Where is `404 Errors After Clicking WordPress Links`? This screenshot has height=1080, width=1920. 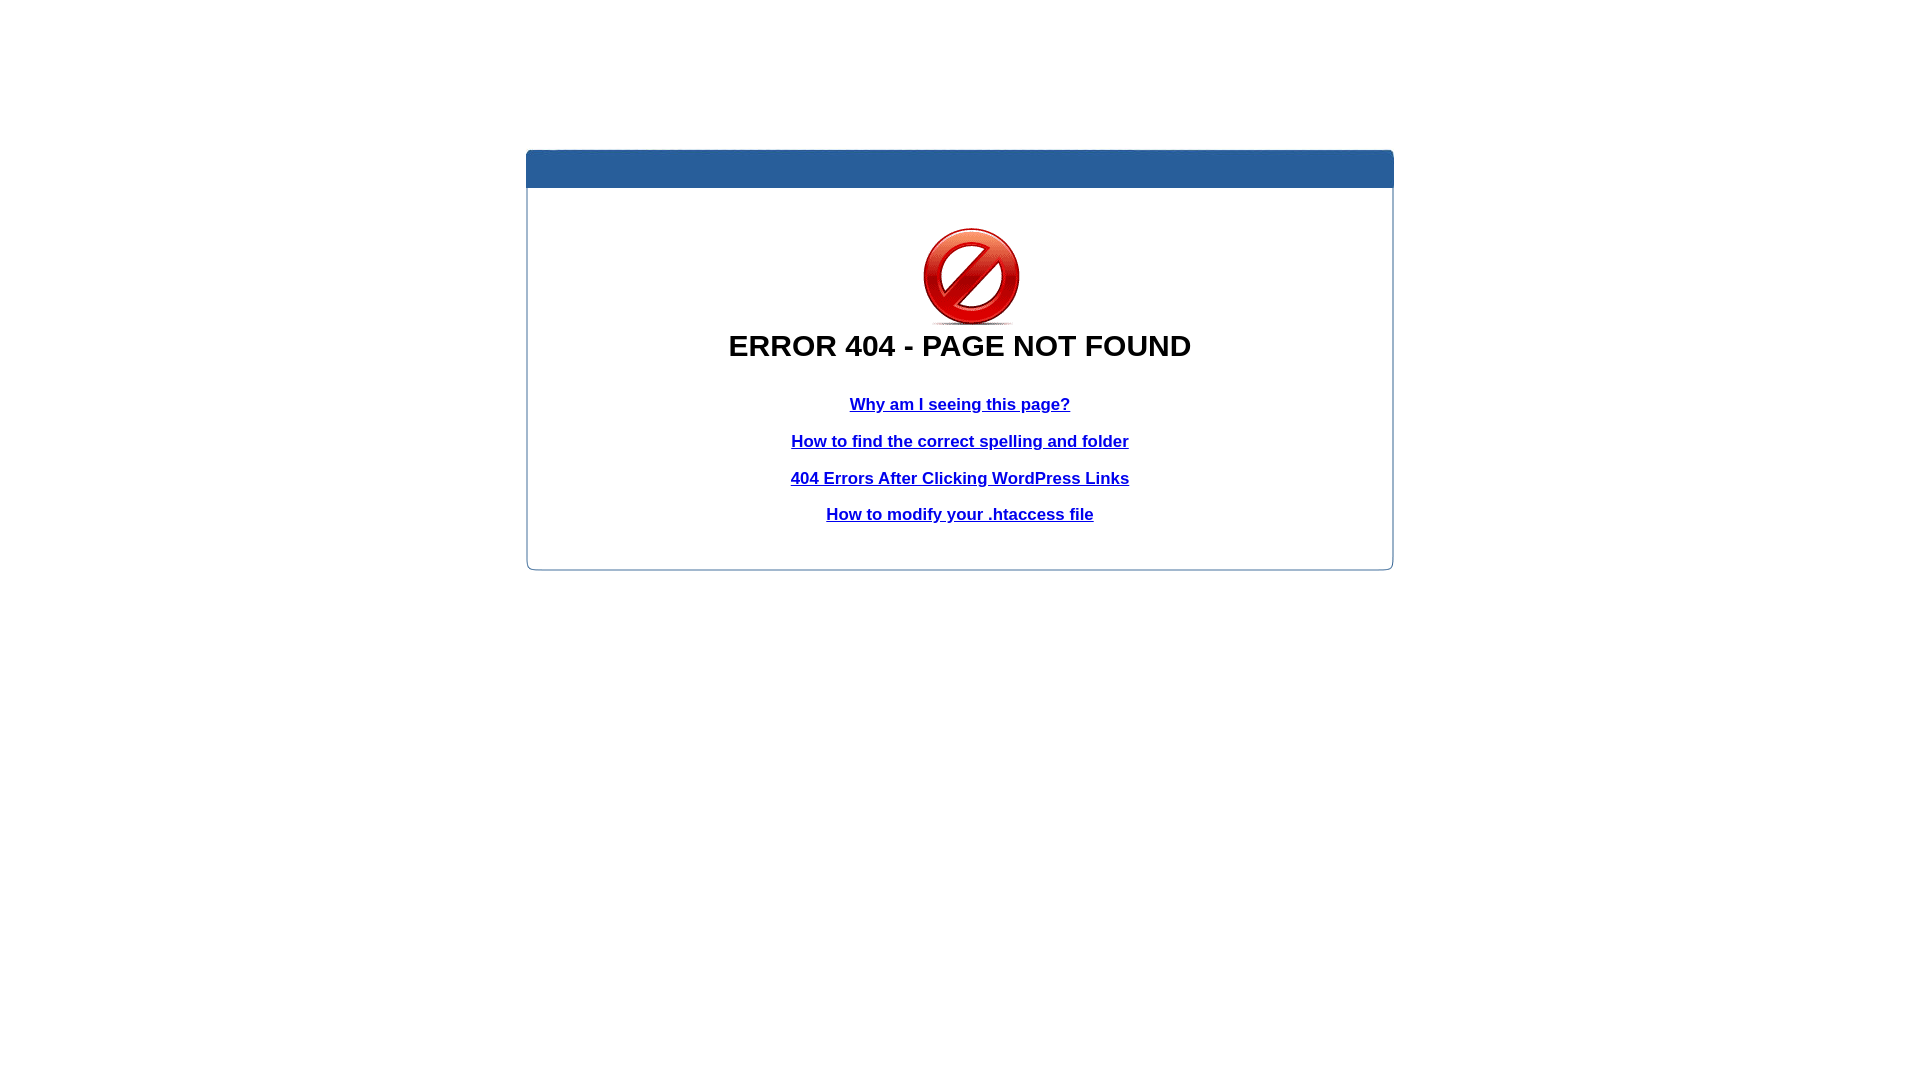 404 Errors After Clicking WordPress Links is located at coordinates (960, 478).